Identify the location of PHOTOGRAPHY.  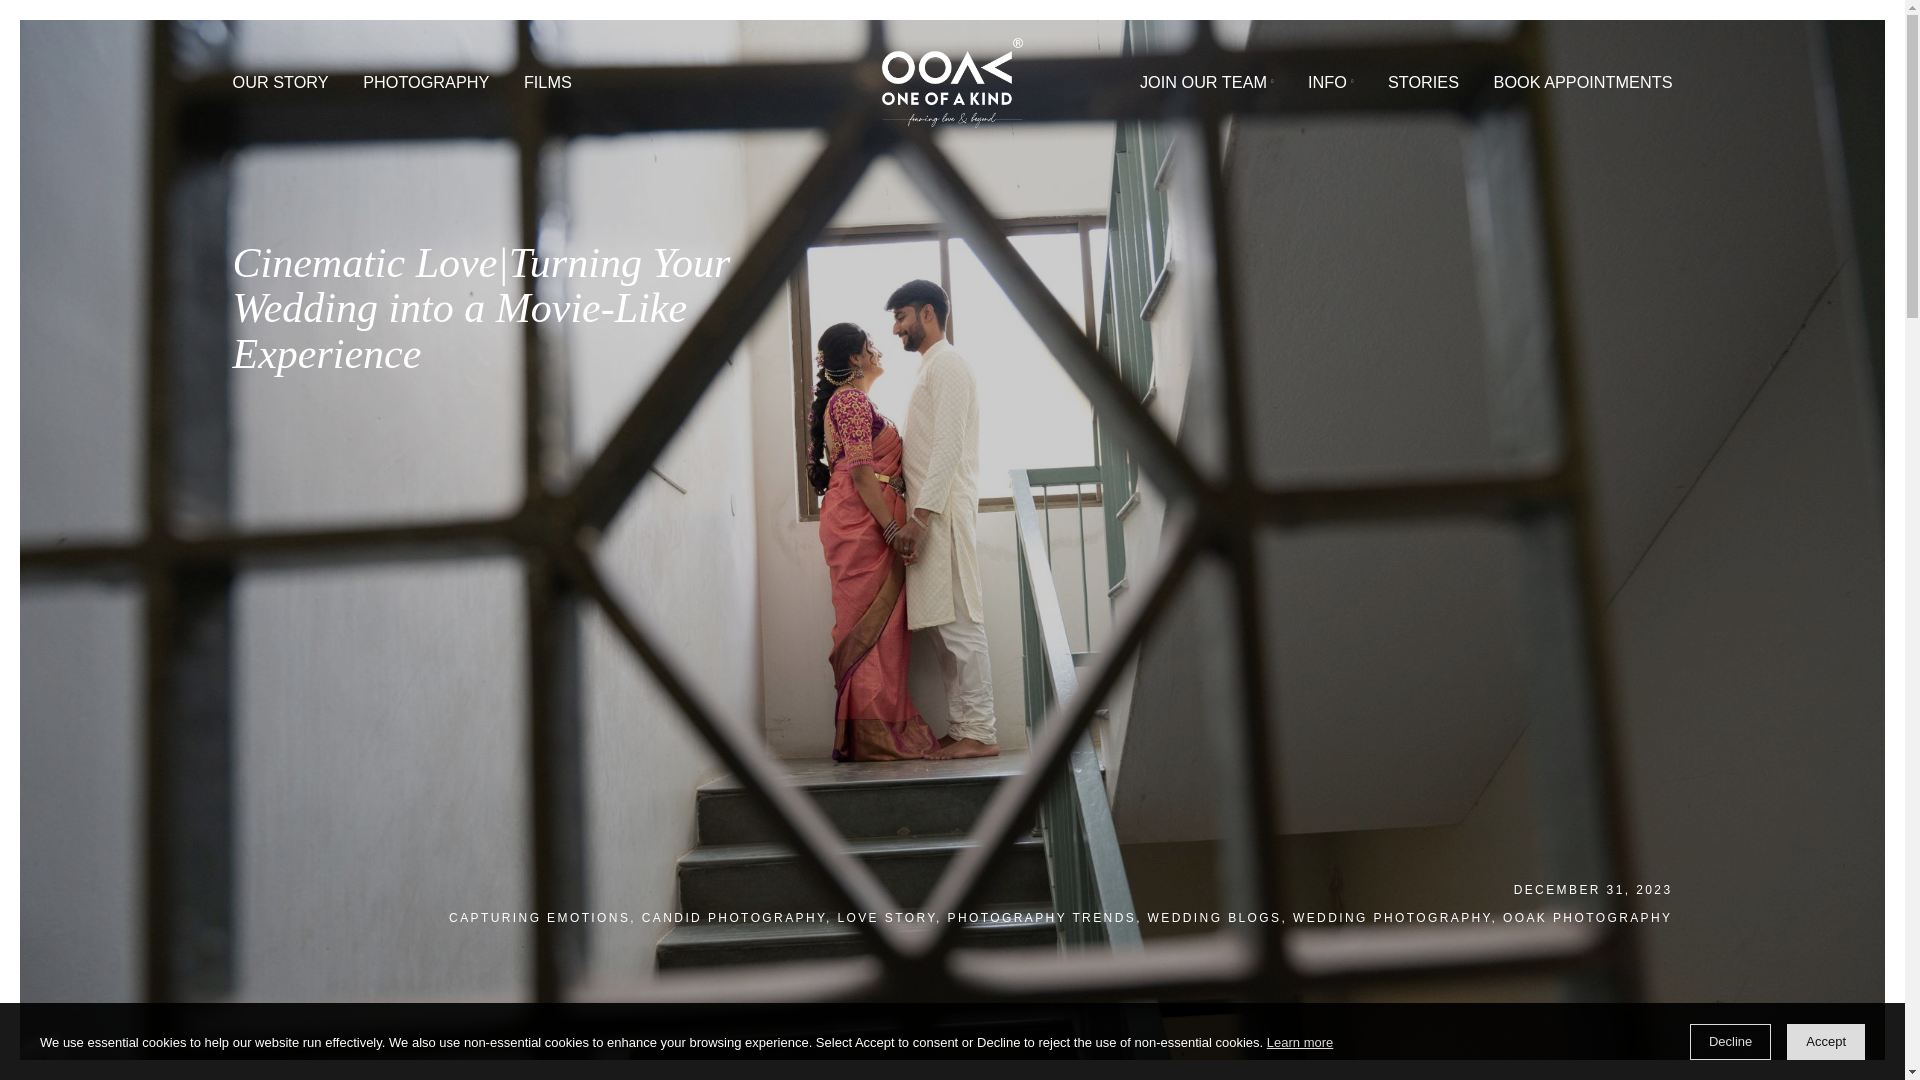
(473, 90).